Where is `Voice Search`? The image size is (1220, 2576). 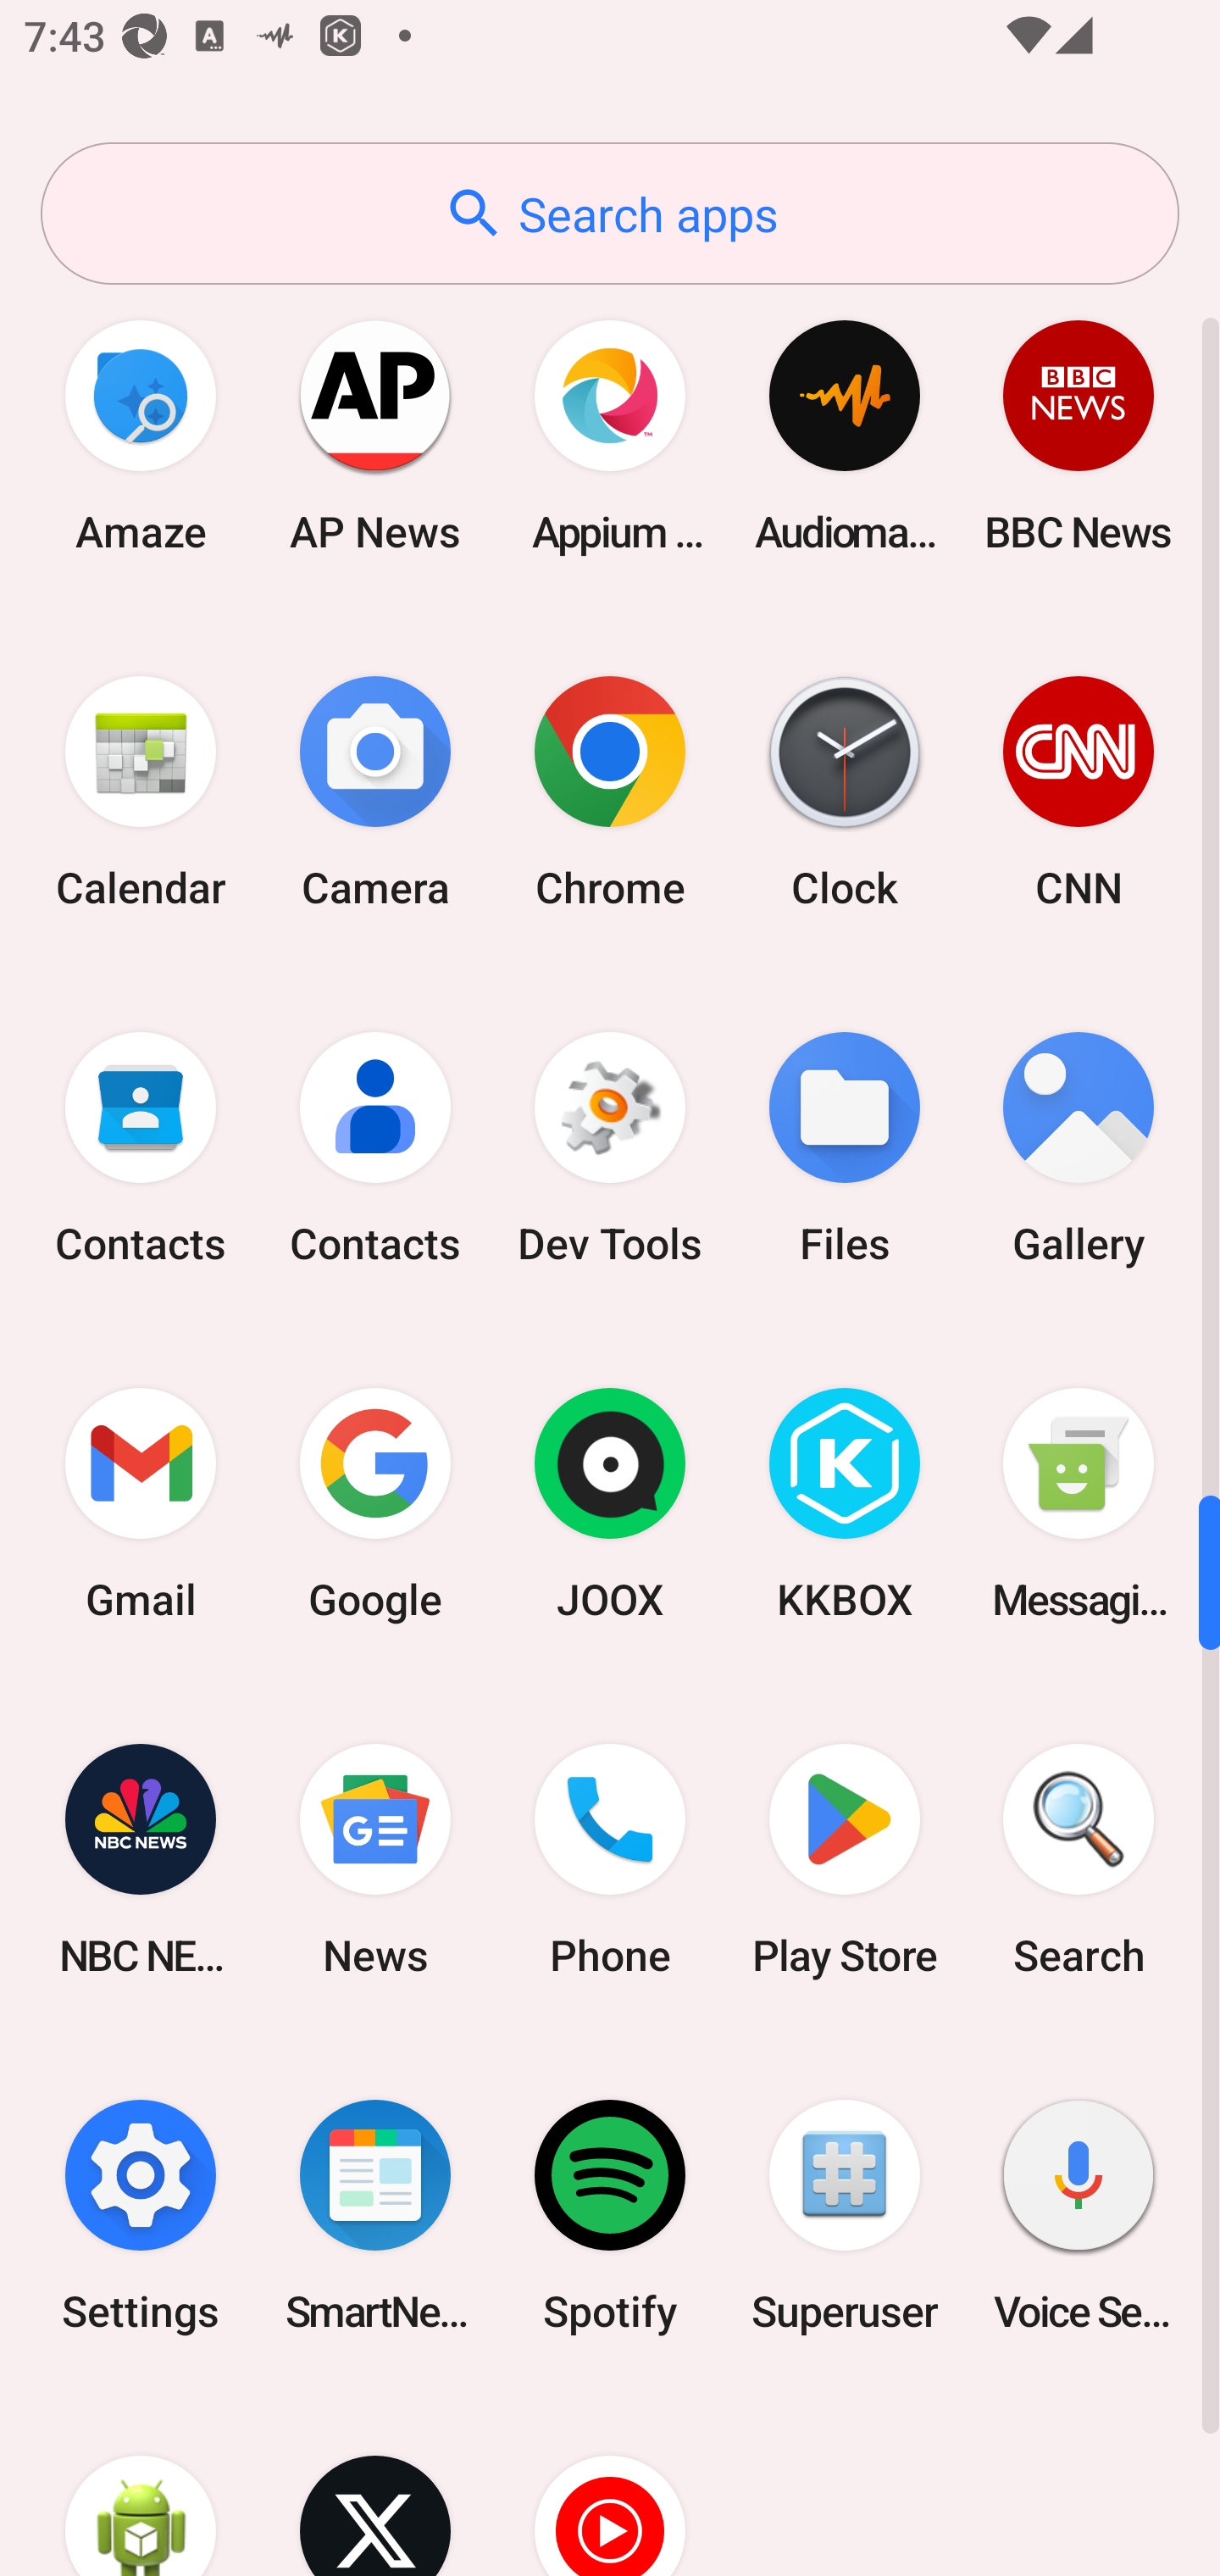 Voice Search is located at coordinates (1079, 2215).